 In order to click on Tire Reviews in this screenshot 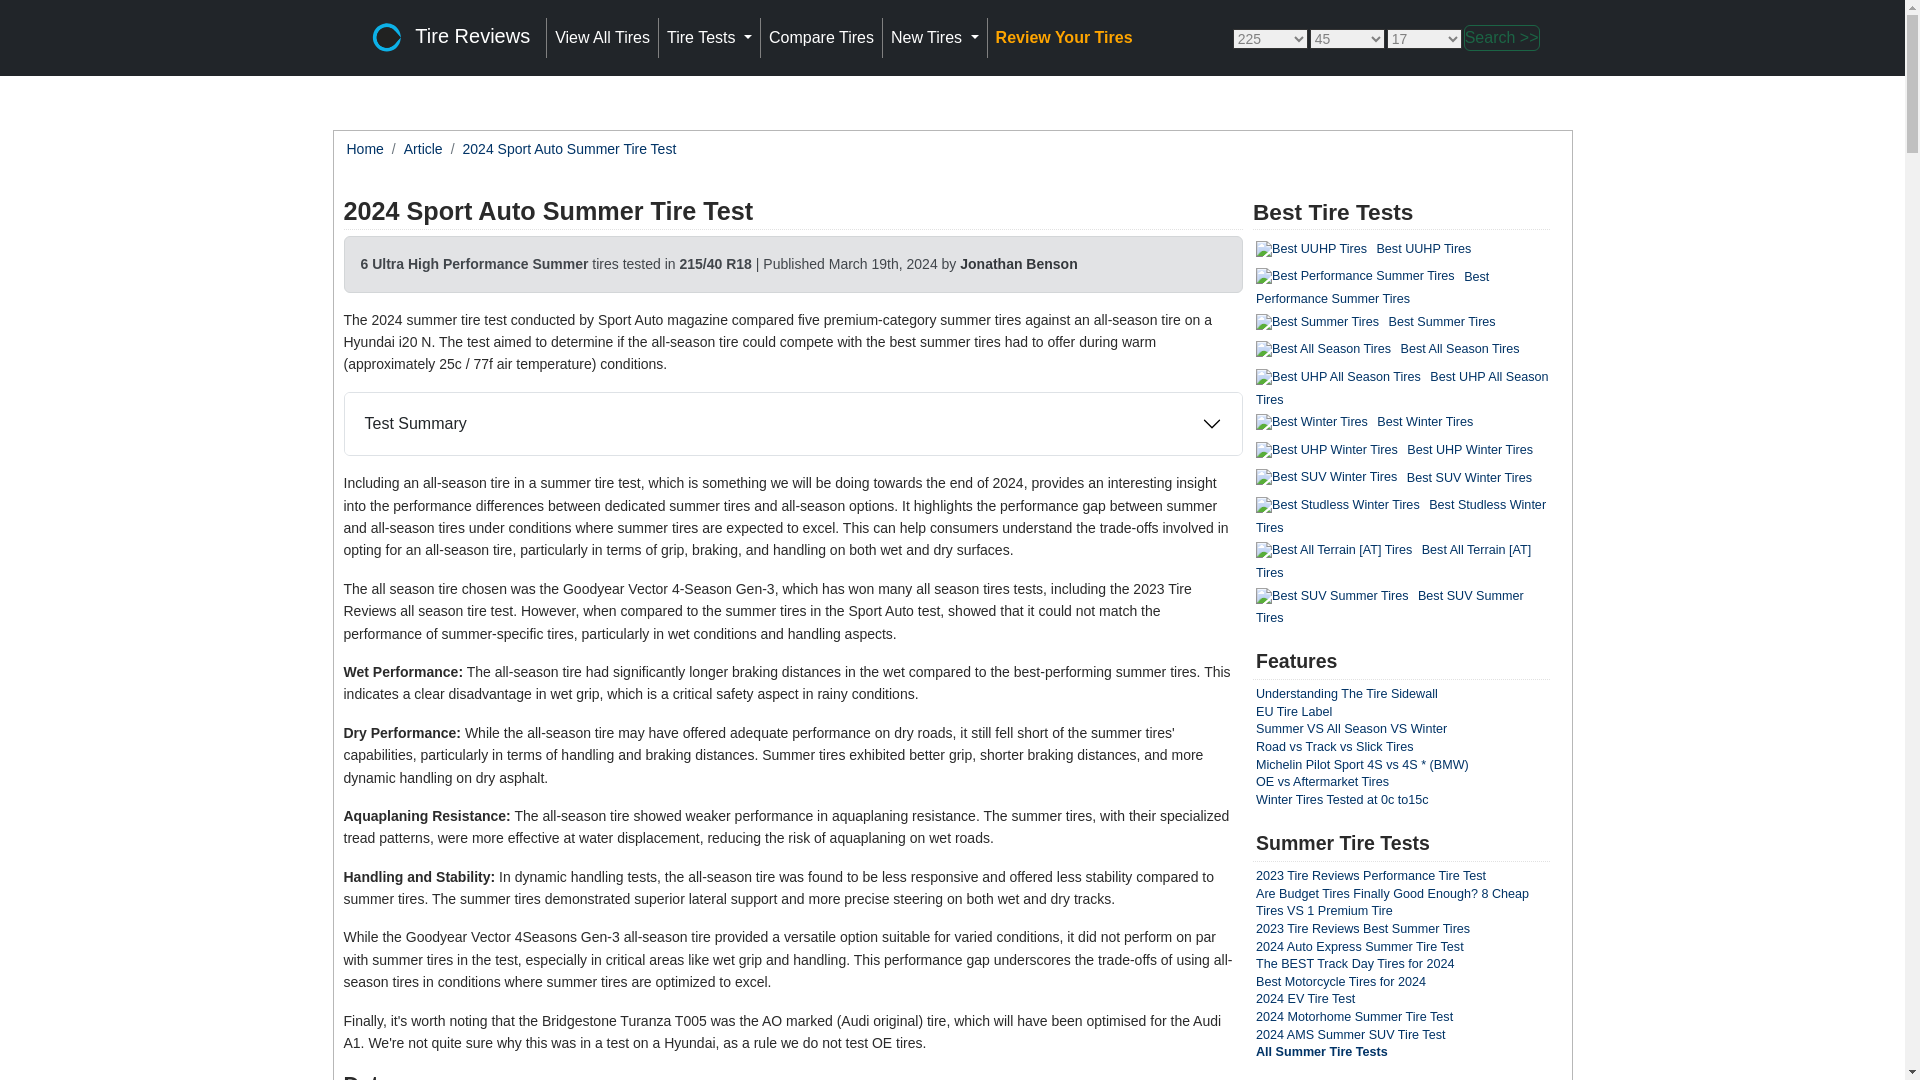, I will do `click(446, 38)`.